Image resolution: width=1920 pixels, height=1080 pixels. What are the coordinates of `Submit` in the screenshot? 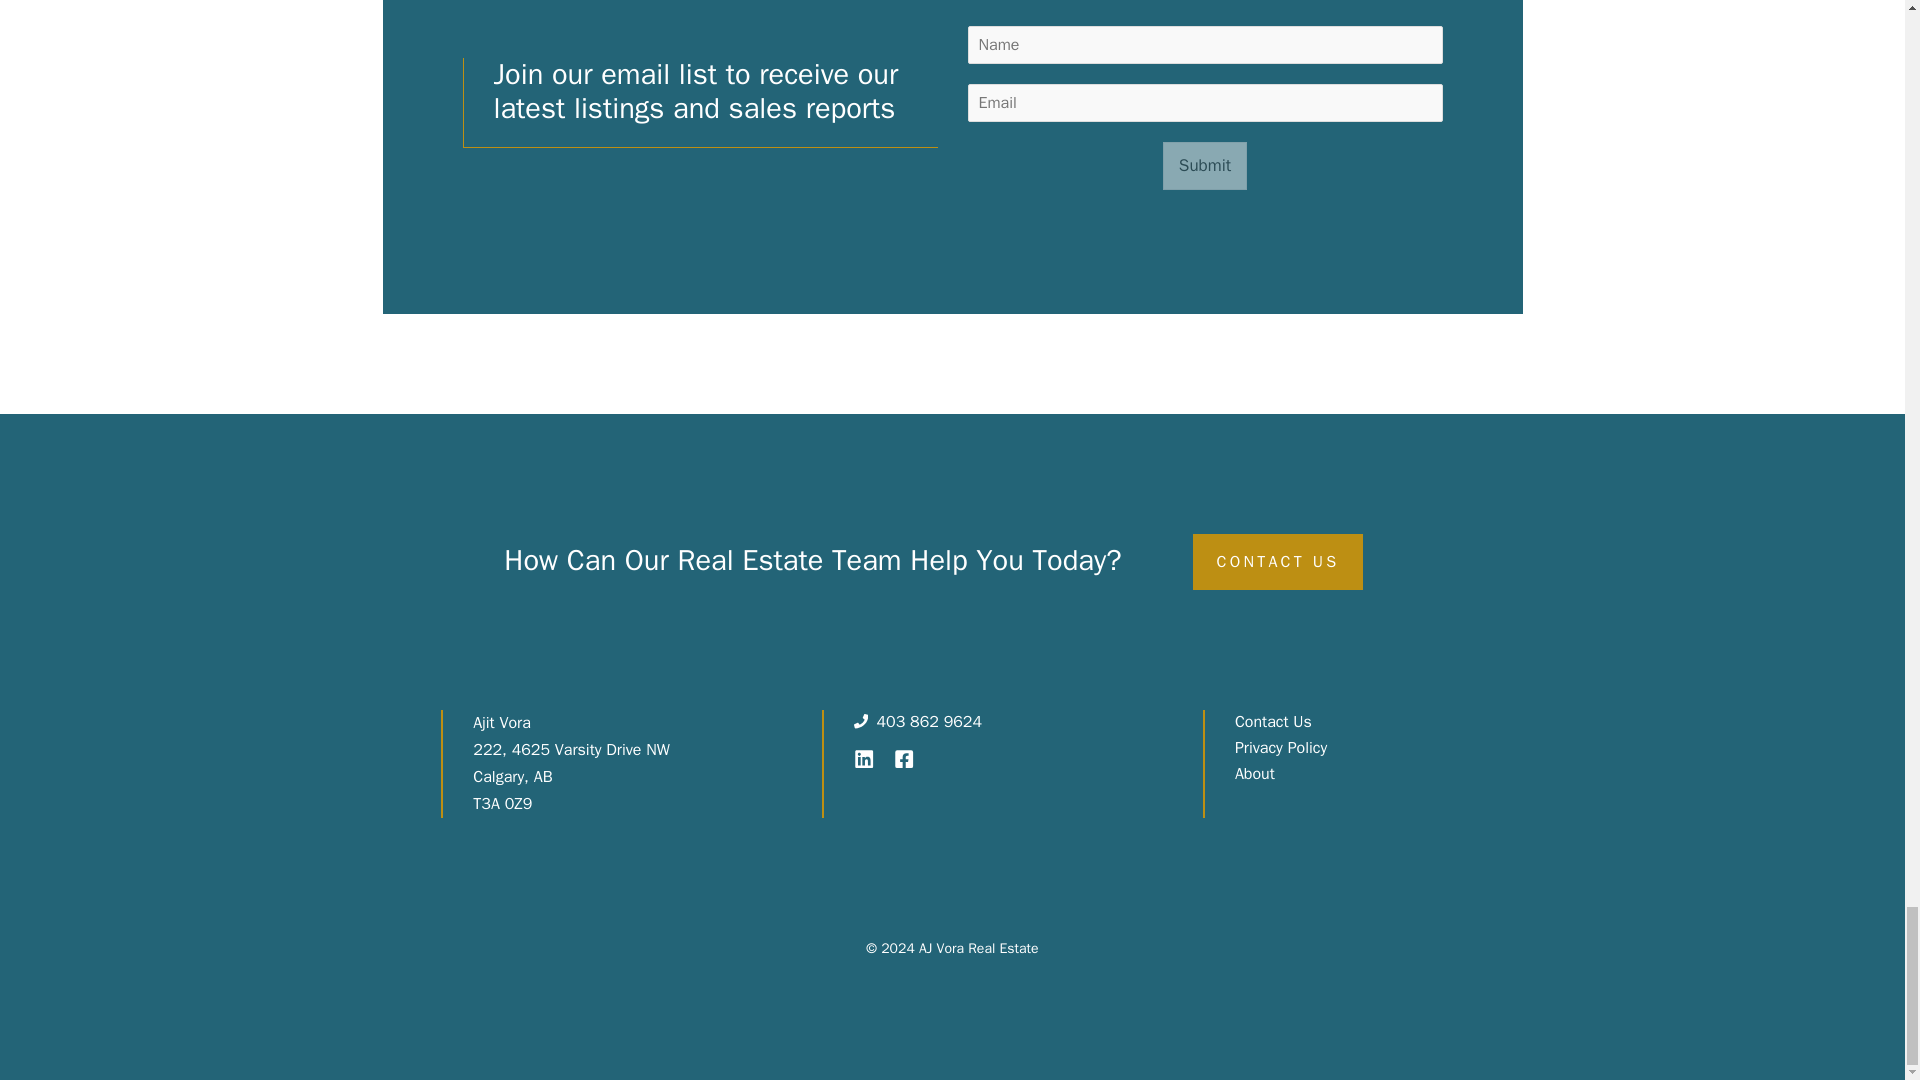 It's located at (1204, 166).